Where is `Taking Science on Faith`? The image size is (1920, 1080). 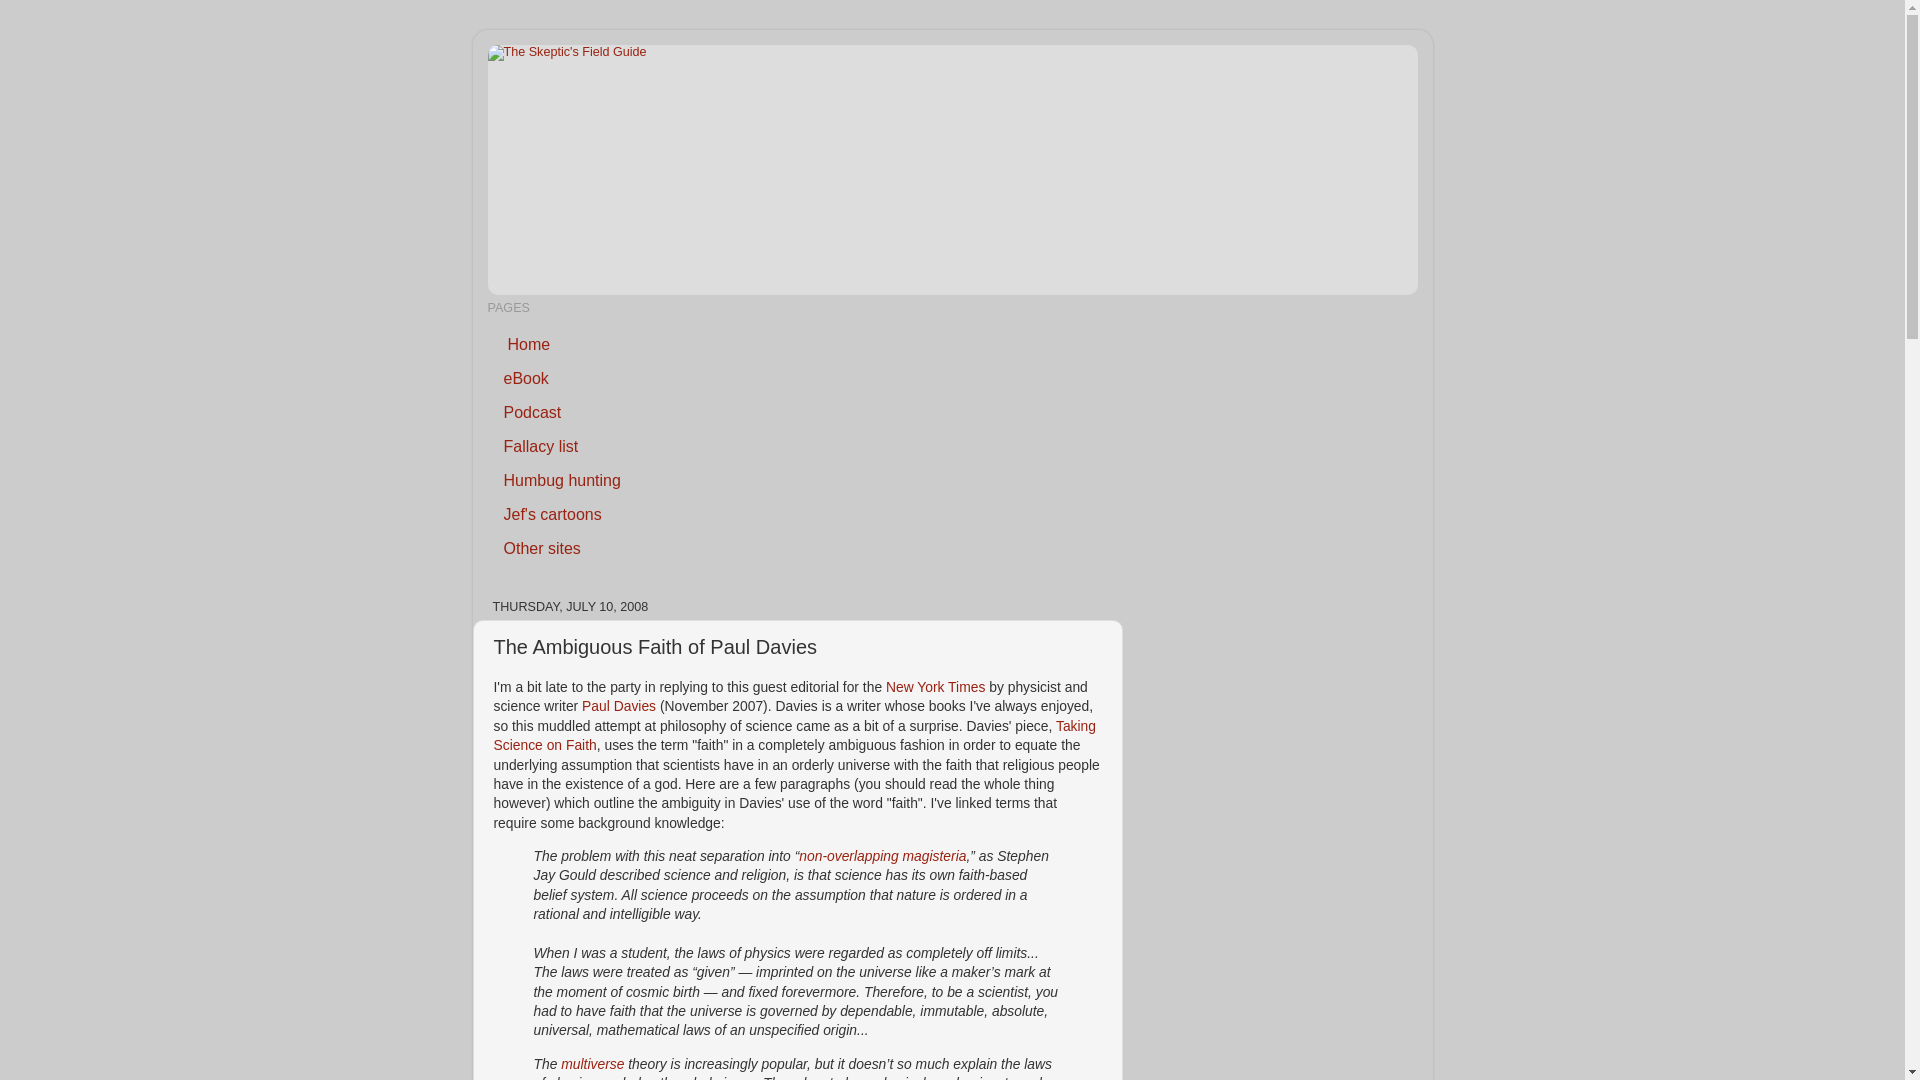
Taking Science on Faith is located at coordinates (794, 735).